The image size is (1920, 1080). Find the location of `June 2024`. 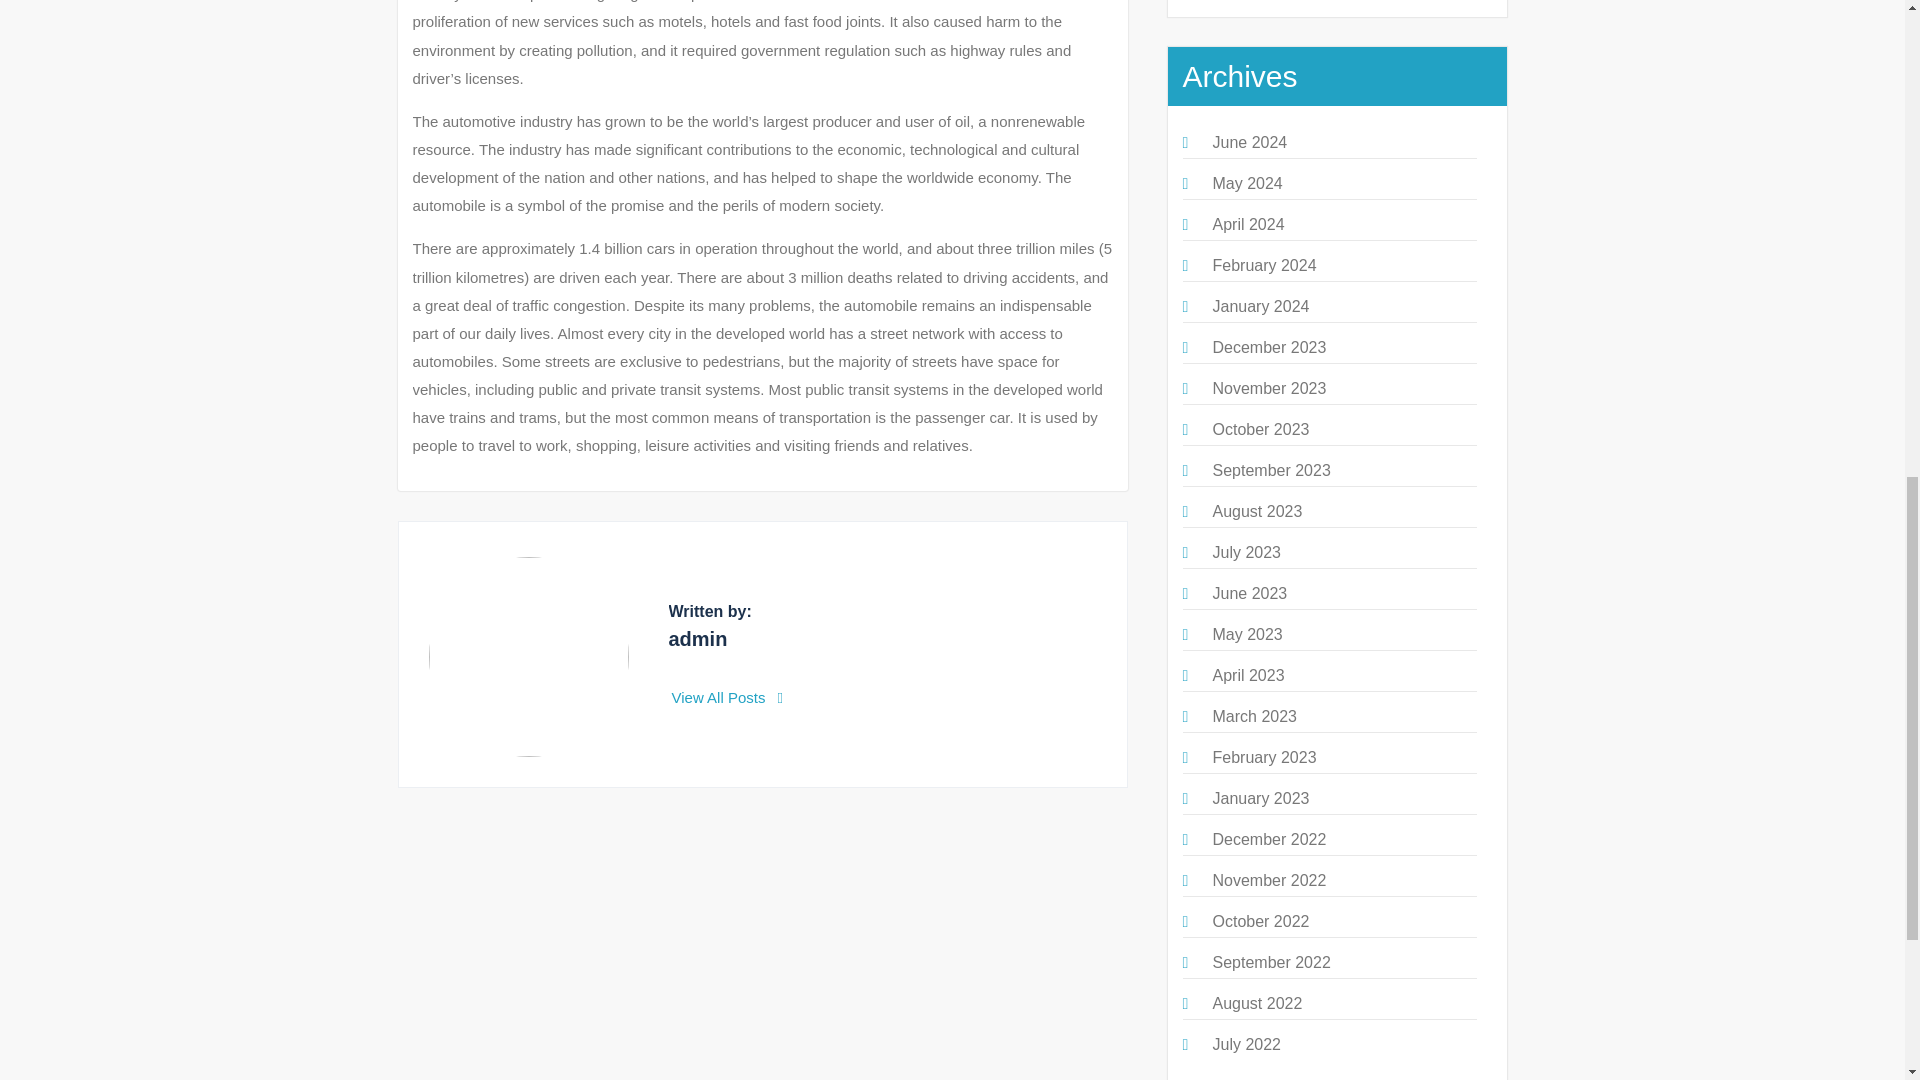

June 2024 is located at coordinates (1248, 142).